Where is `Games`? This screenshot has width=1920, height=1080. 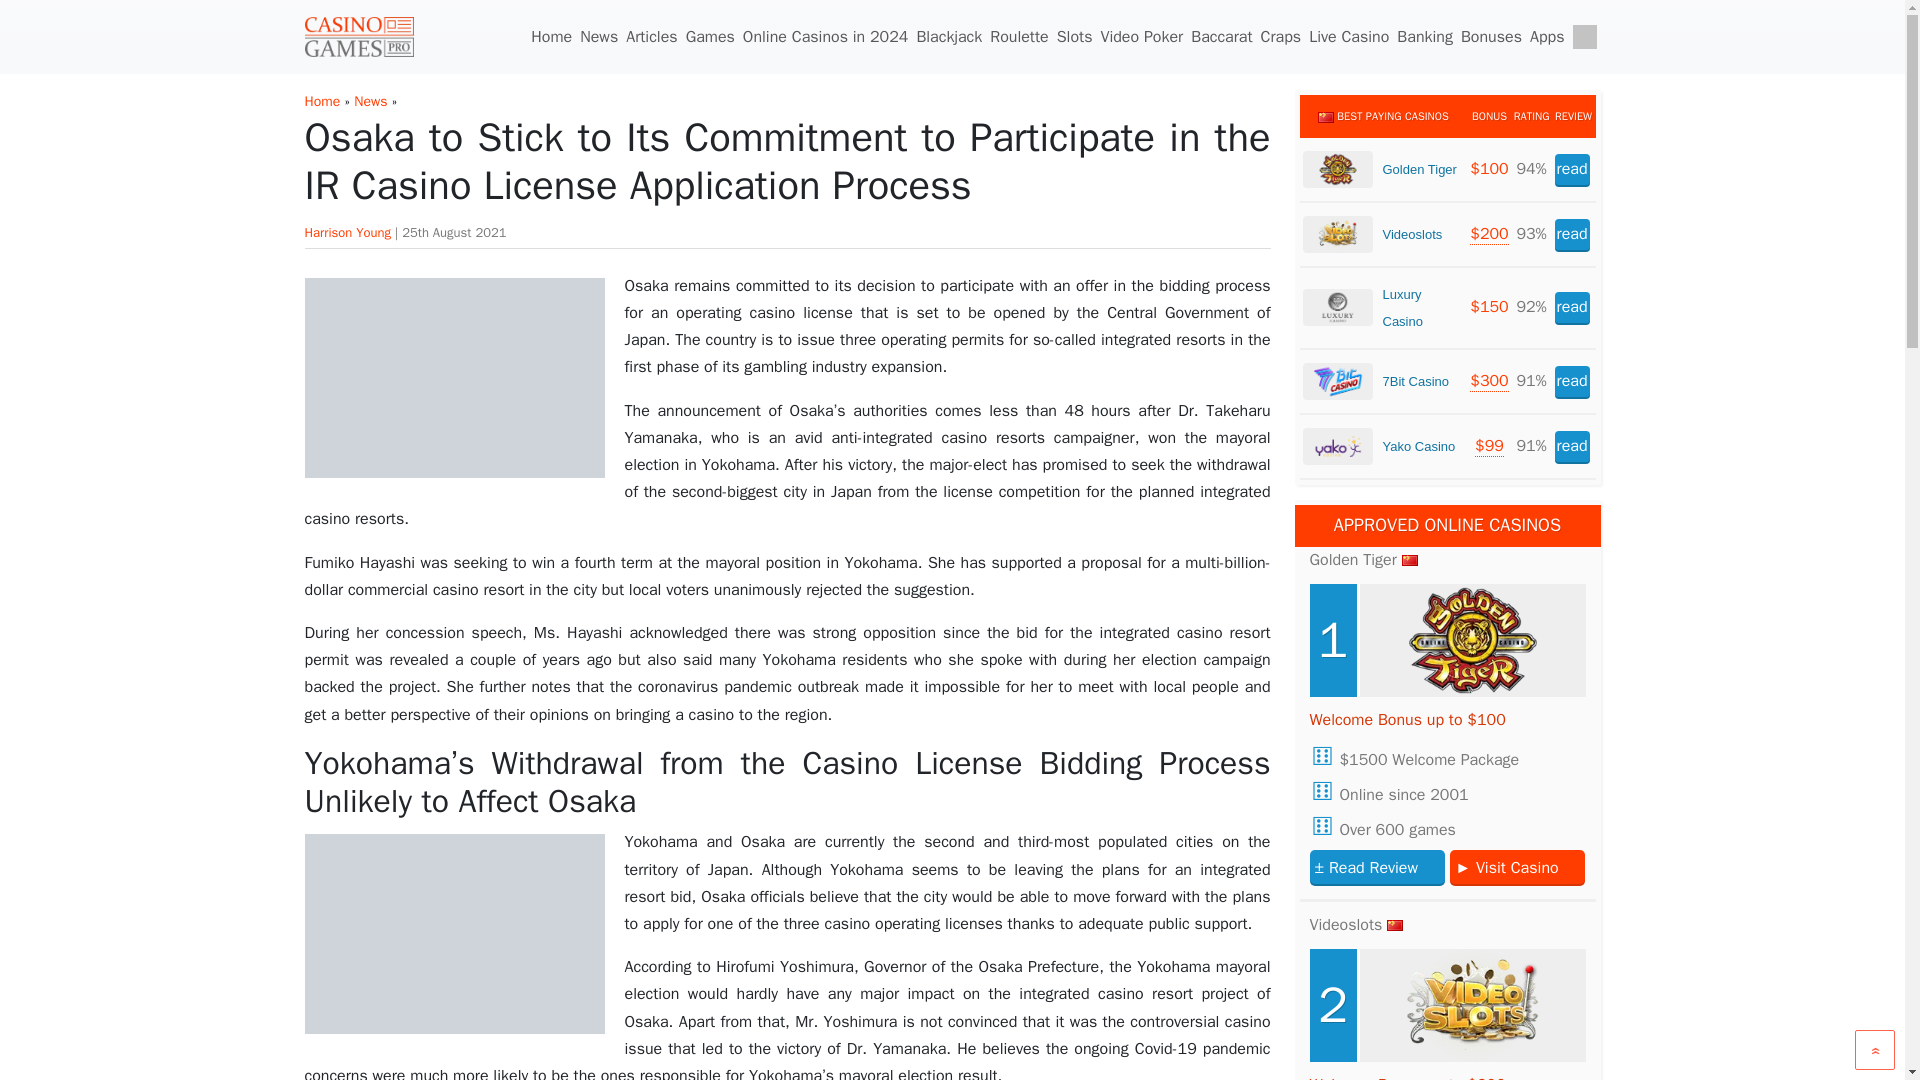 Games is located at coordinates (710, 37).